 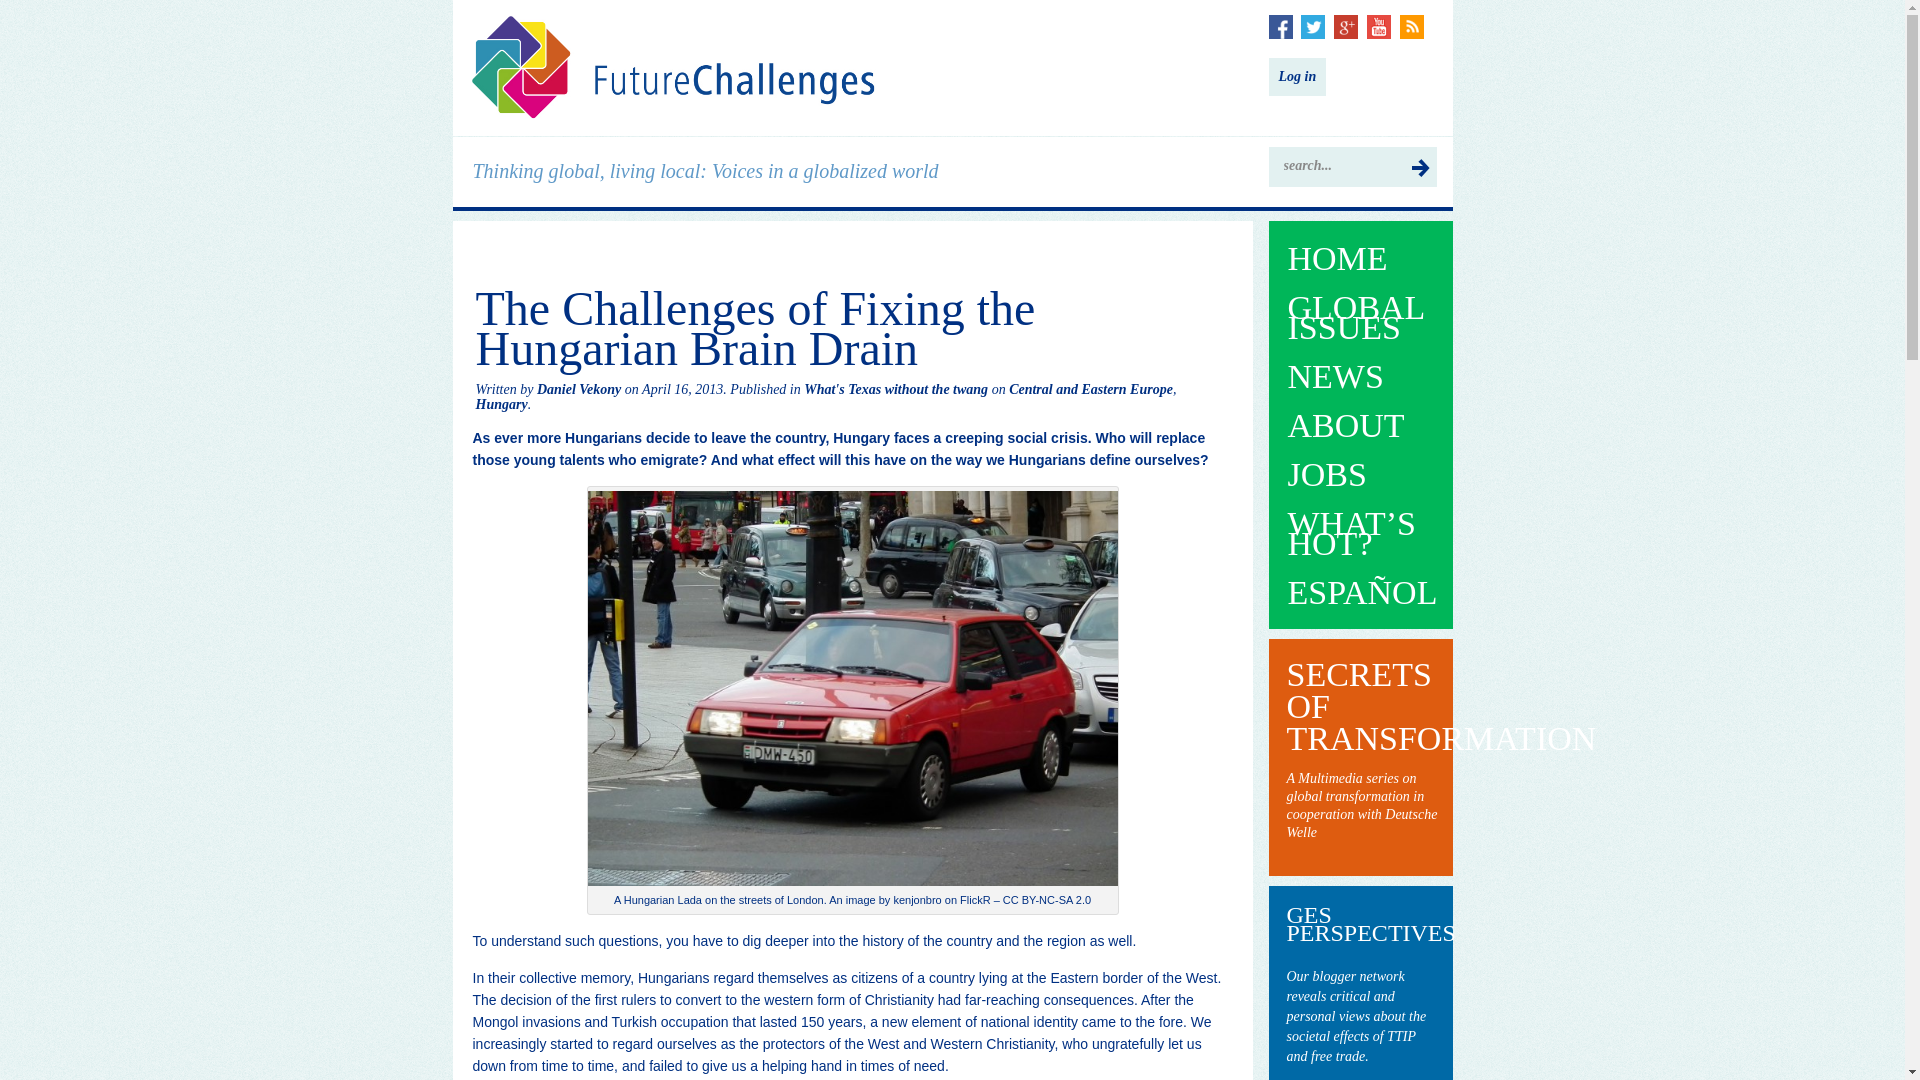 What do you see at coordinates (1361, 1016) in the screenshot?
I see `Blogposts associated with the Global Economic Symposium` at bounding box center [1361, 1016].